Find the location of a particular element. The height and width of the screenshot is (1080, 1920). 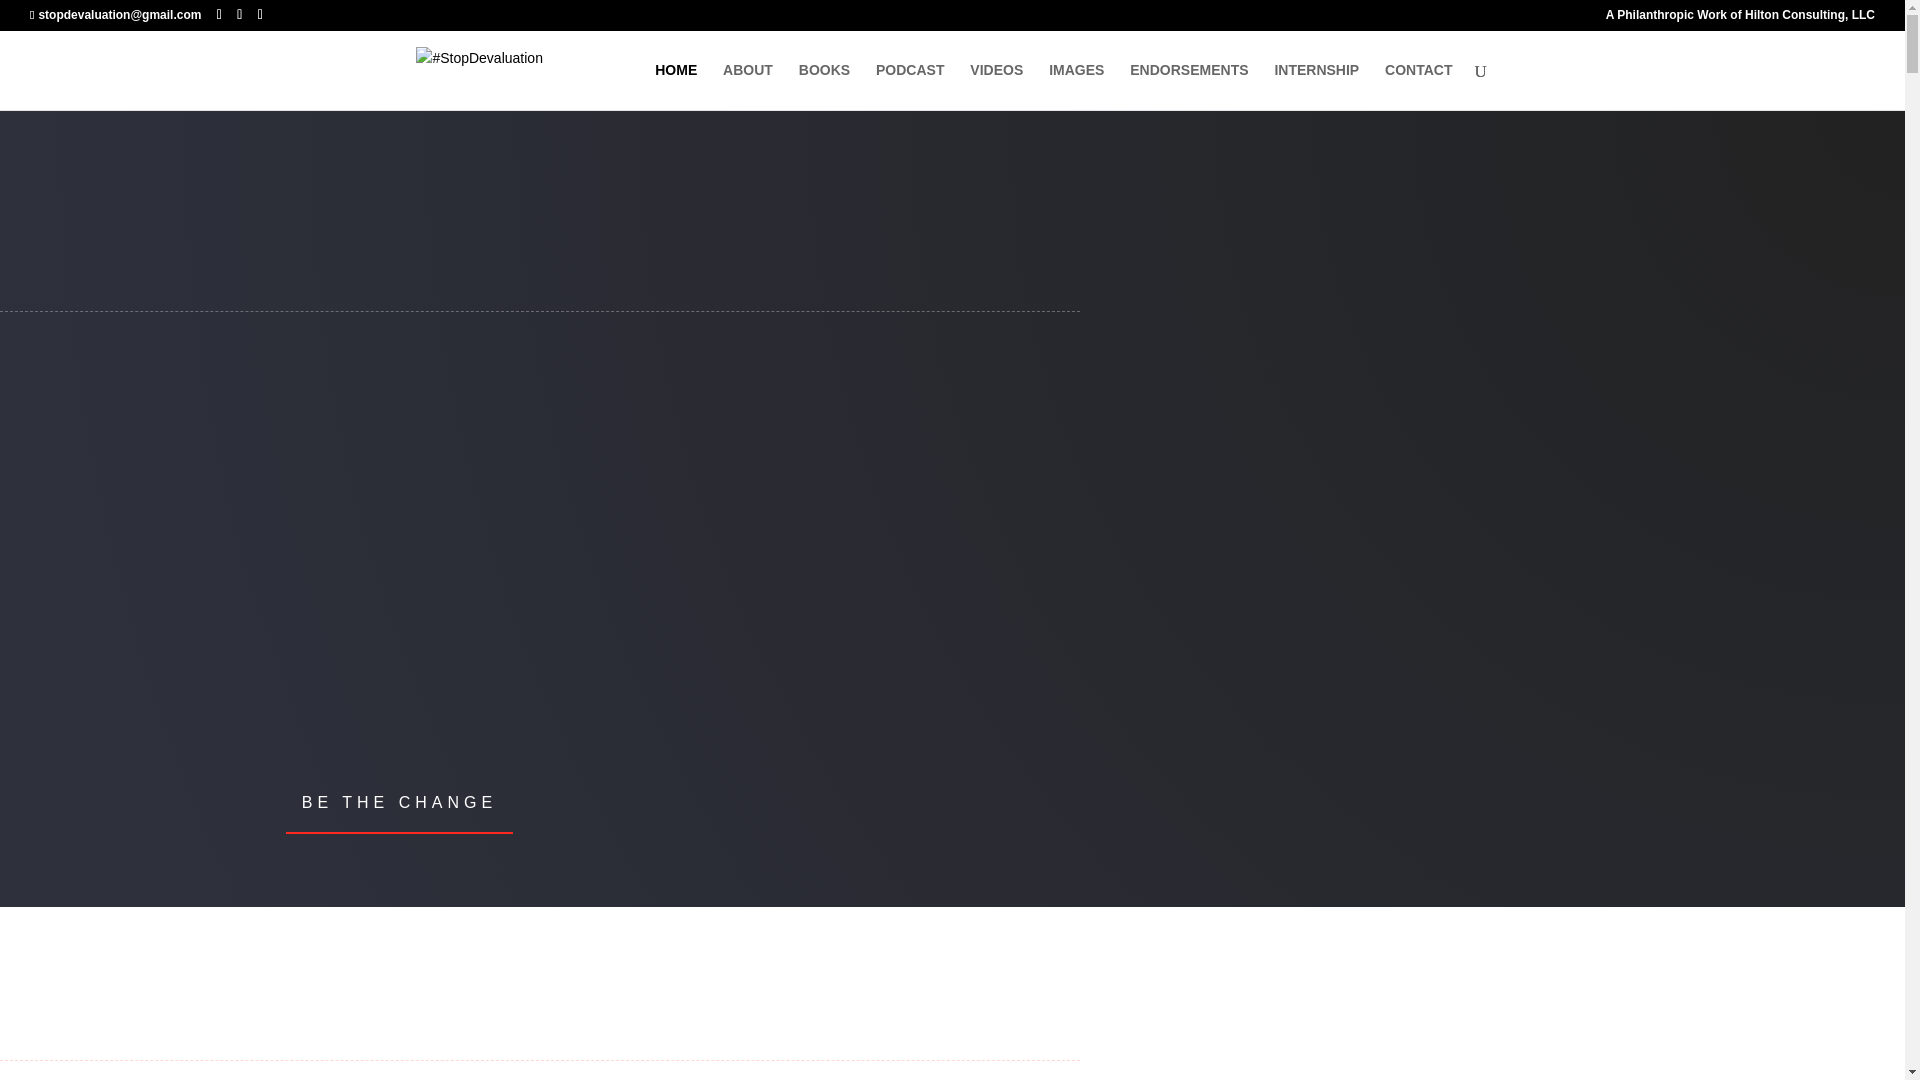

A Philanthropic Work of Hilton Consulting, LLC is located at coordinates (1740, 19).